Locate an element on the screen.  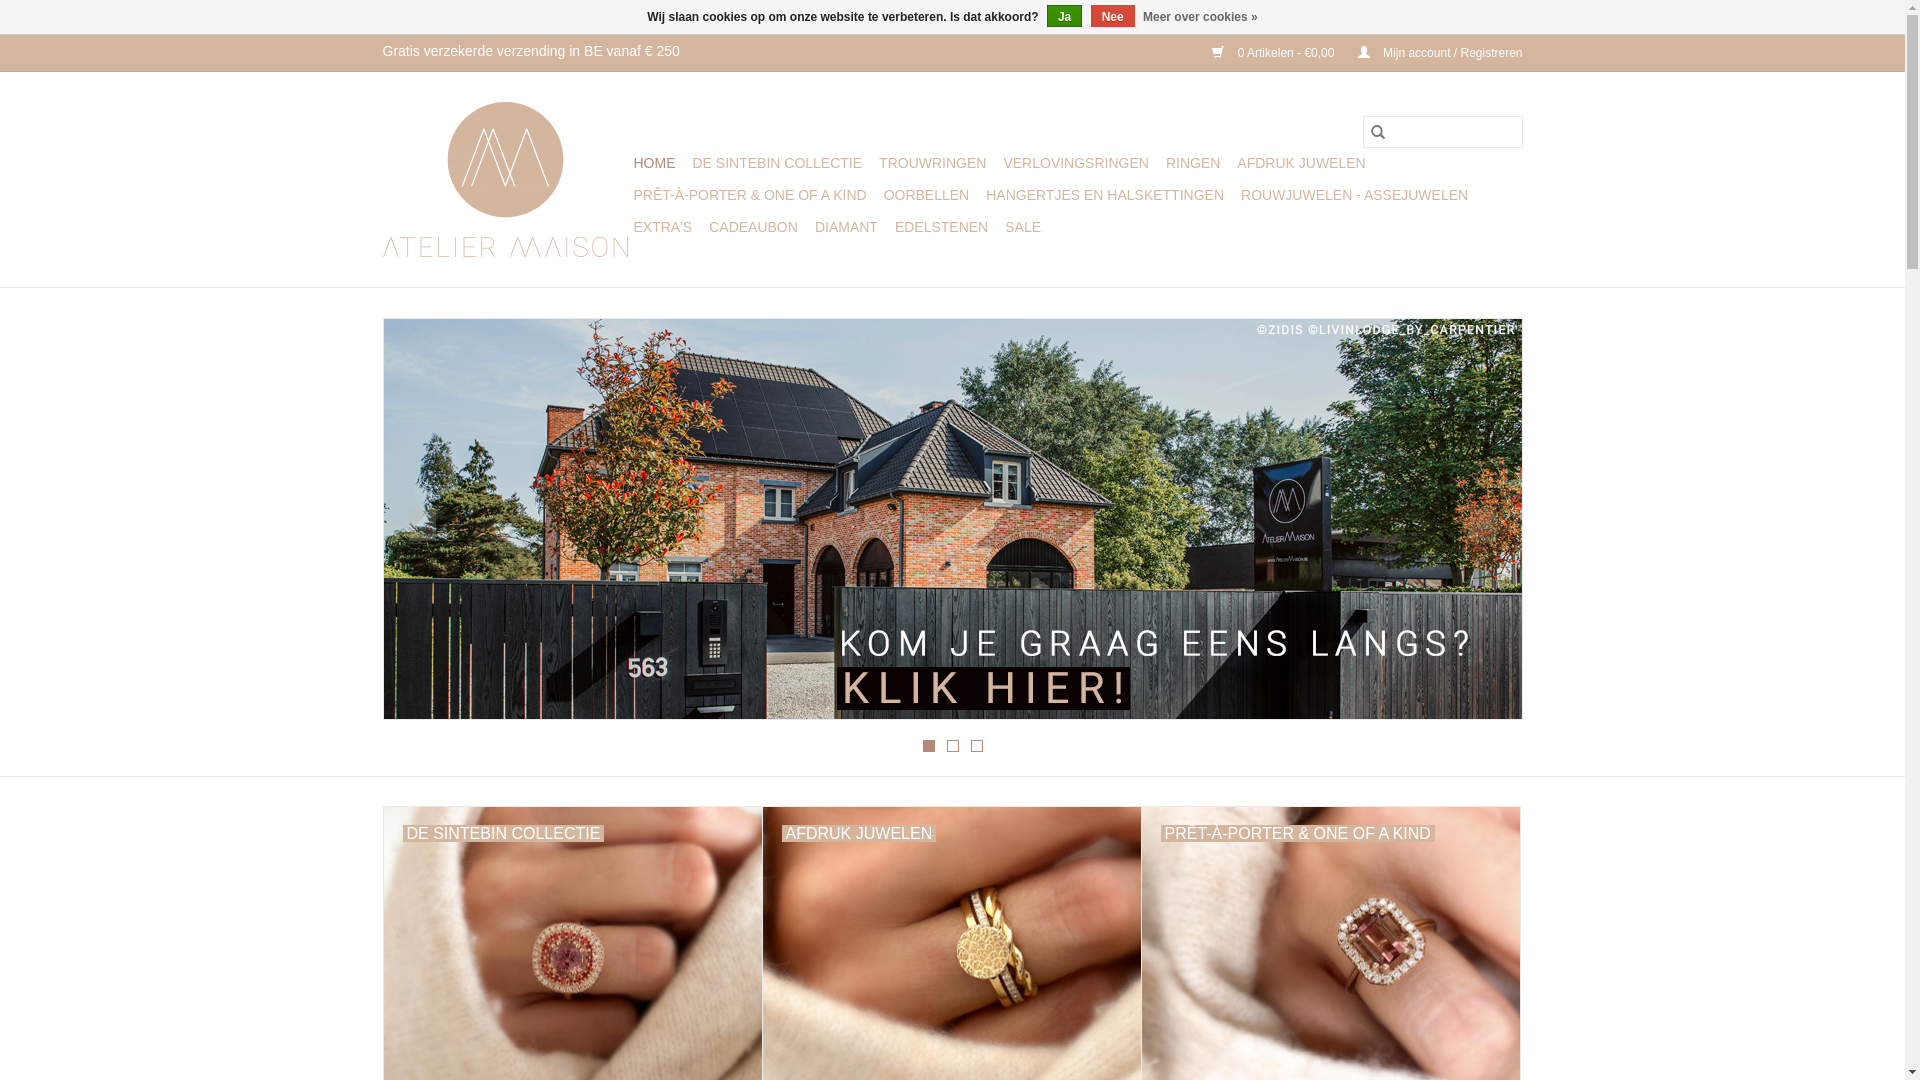
RINGEN is located at coordinates (1193, 163).